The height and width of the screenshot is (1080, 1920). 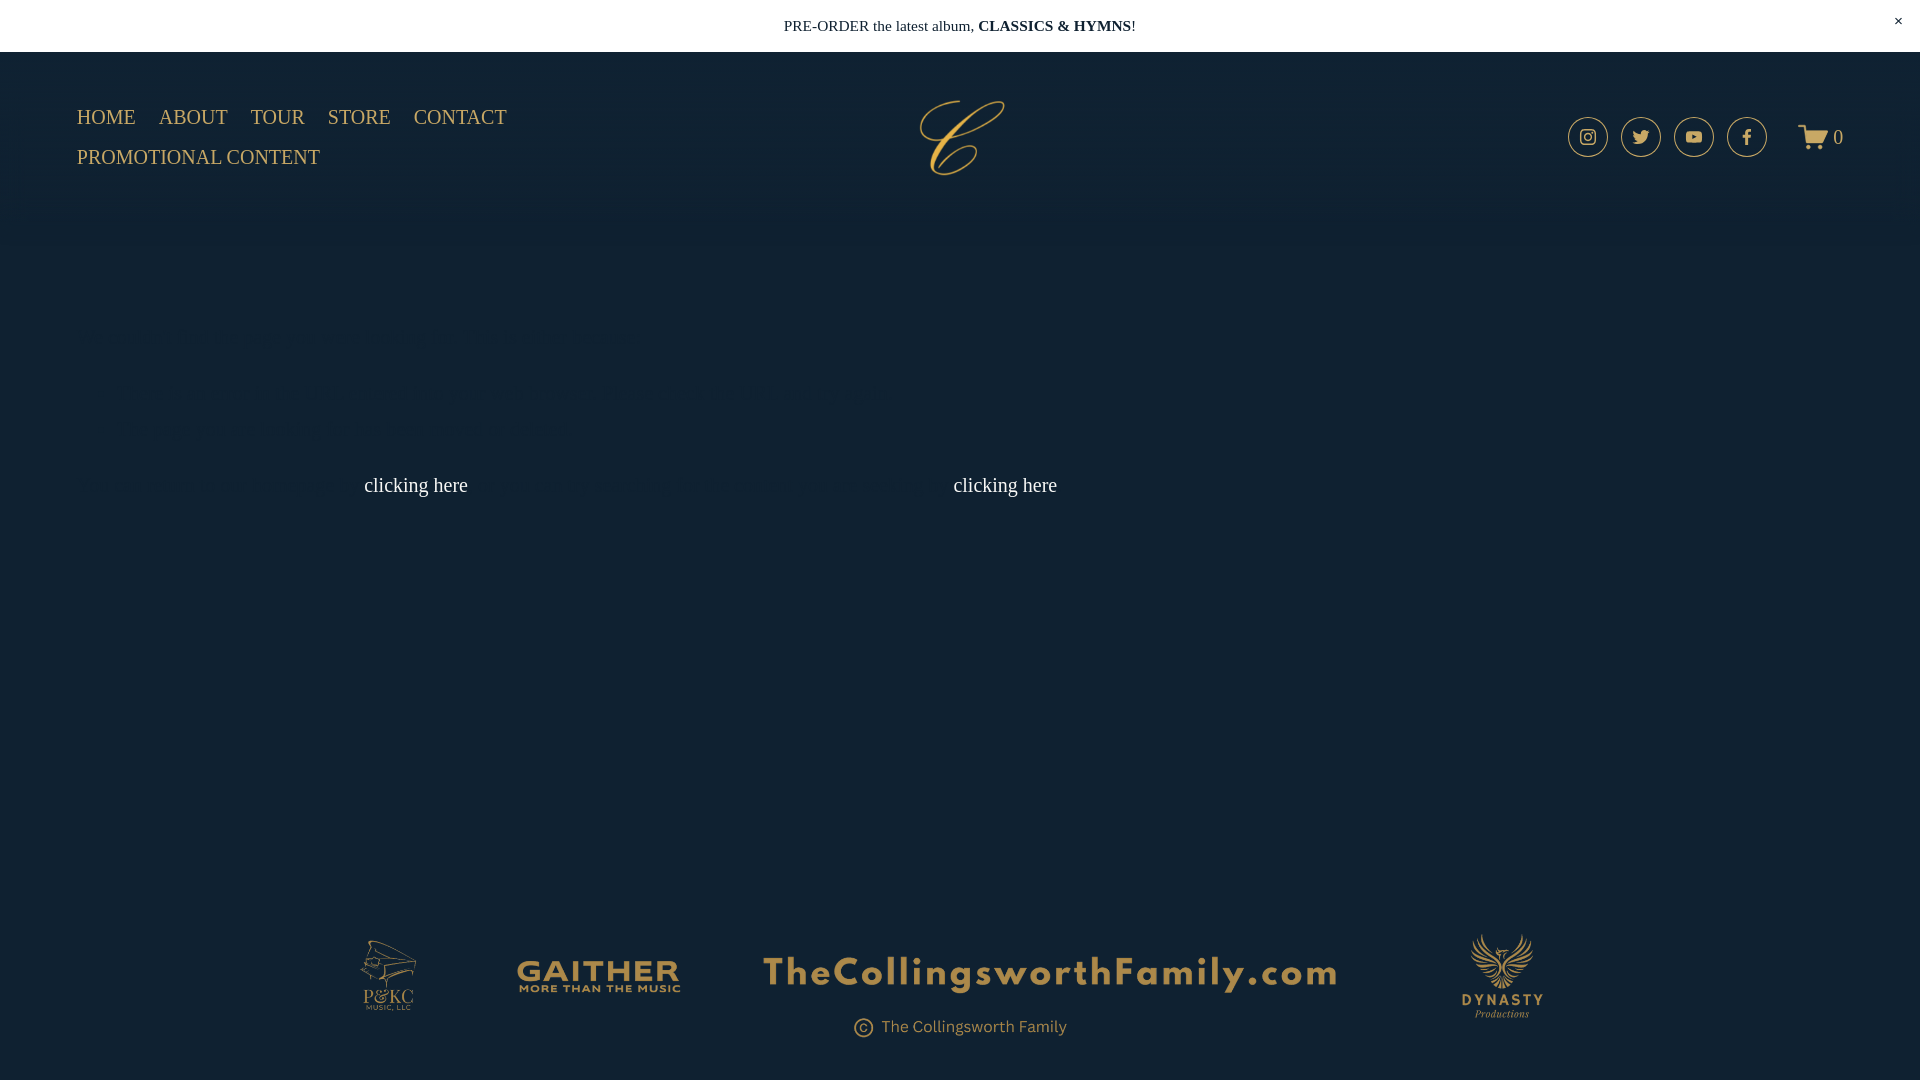 What do you see at coordinates (460, 117) in the screenshot?
I see `CONTACT` at bounding box center [460, 117].